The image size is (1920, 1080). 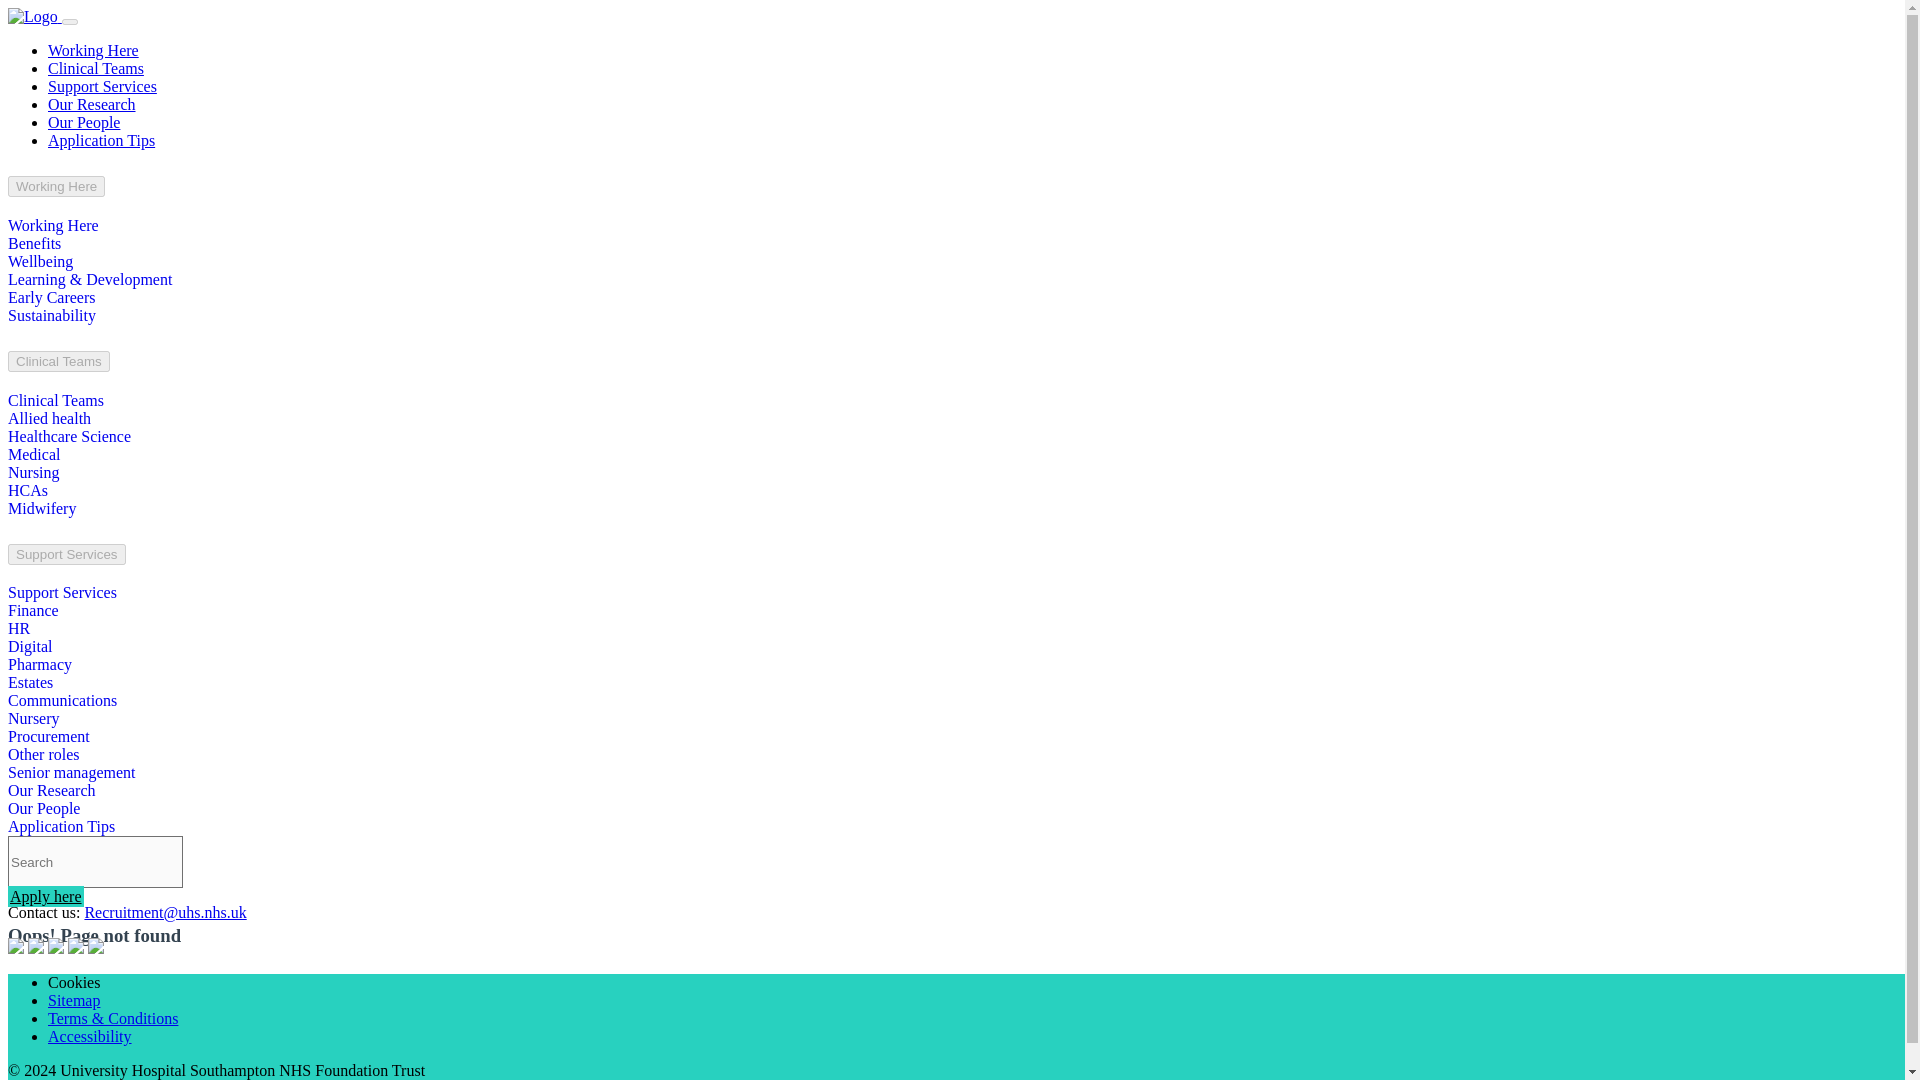 I want to click on Our People, so click(x=84, y=122).